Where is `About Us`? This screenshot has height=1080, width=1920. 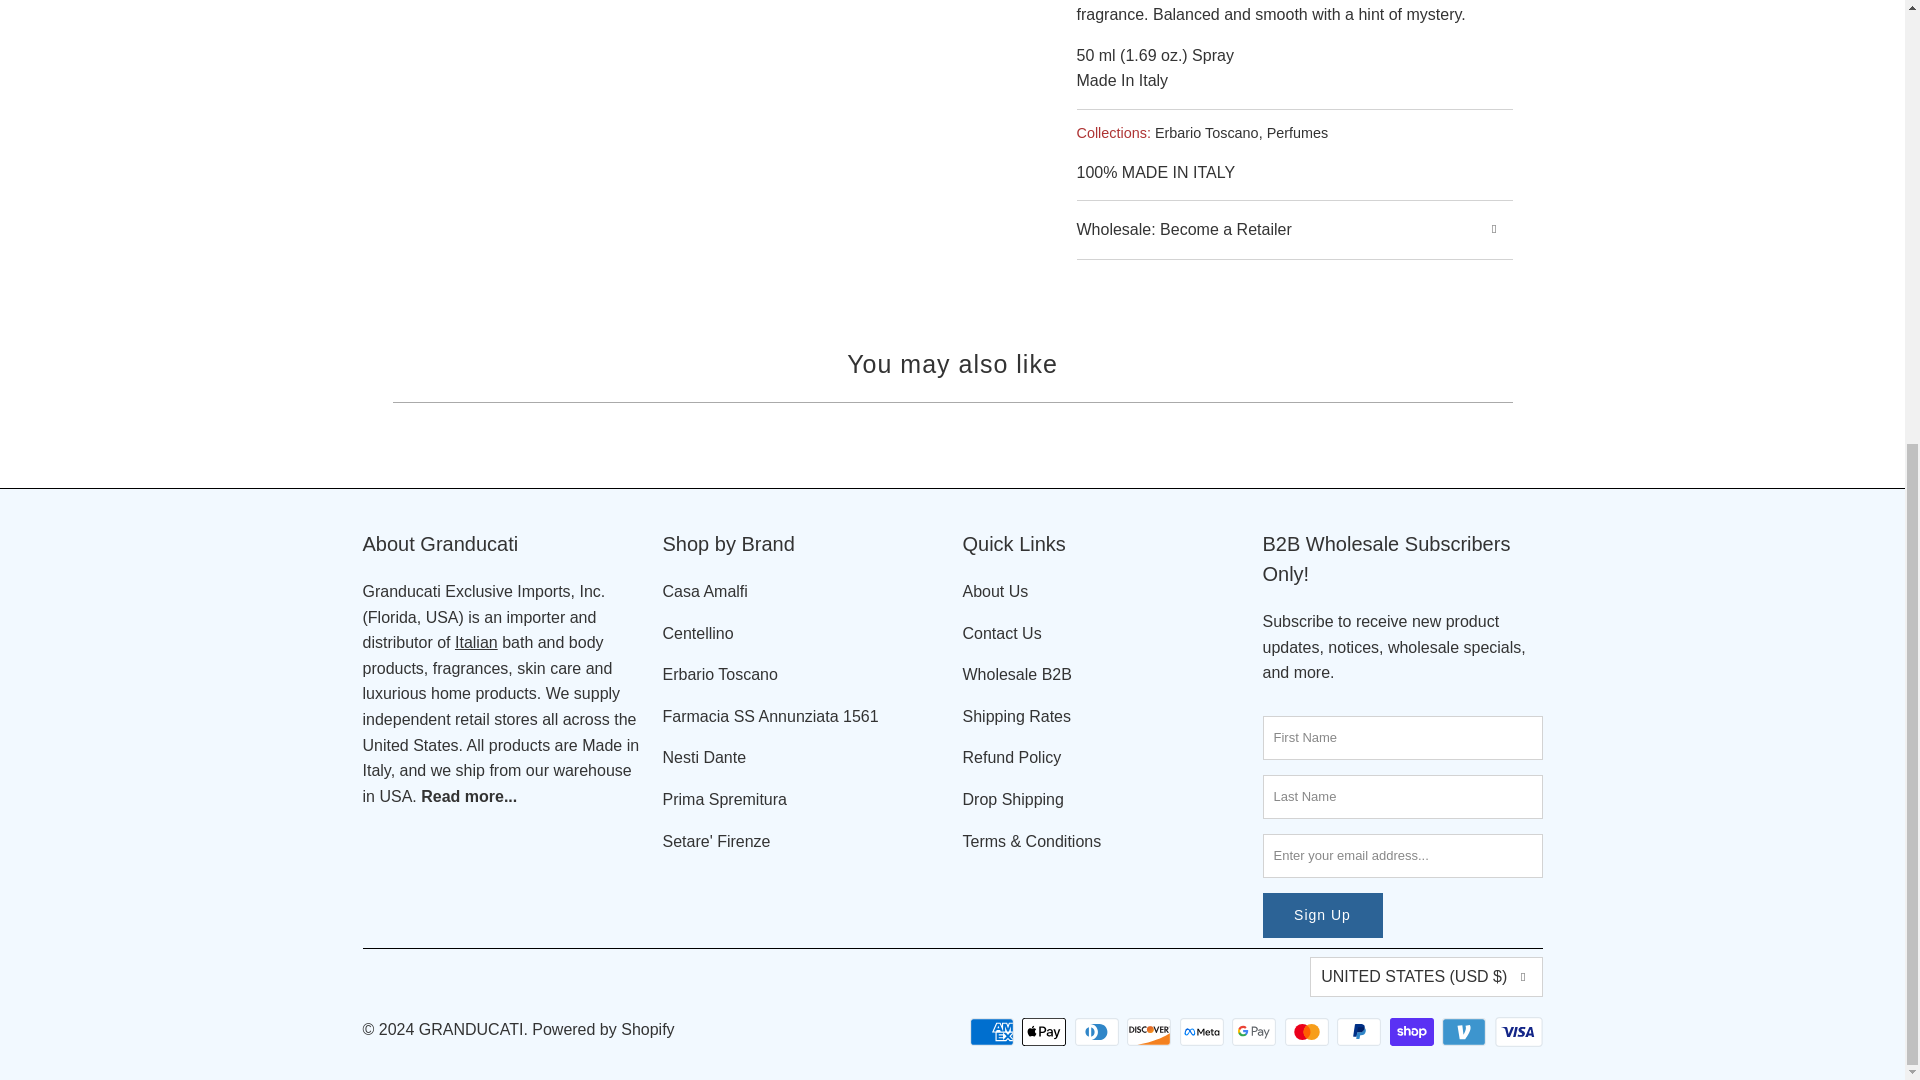 About Us is located at coordinates (468, 796).